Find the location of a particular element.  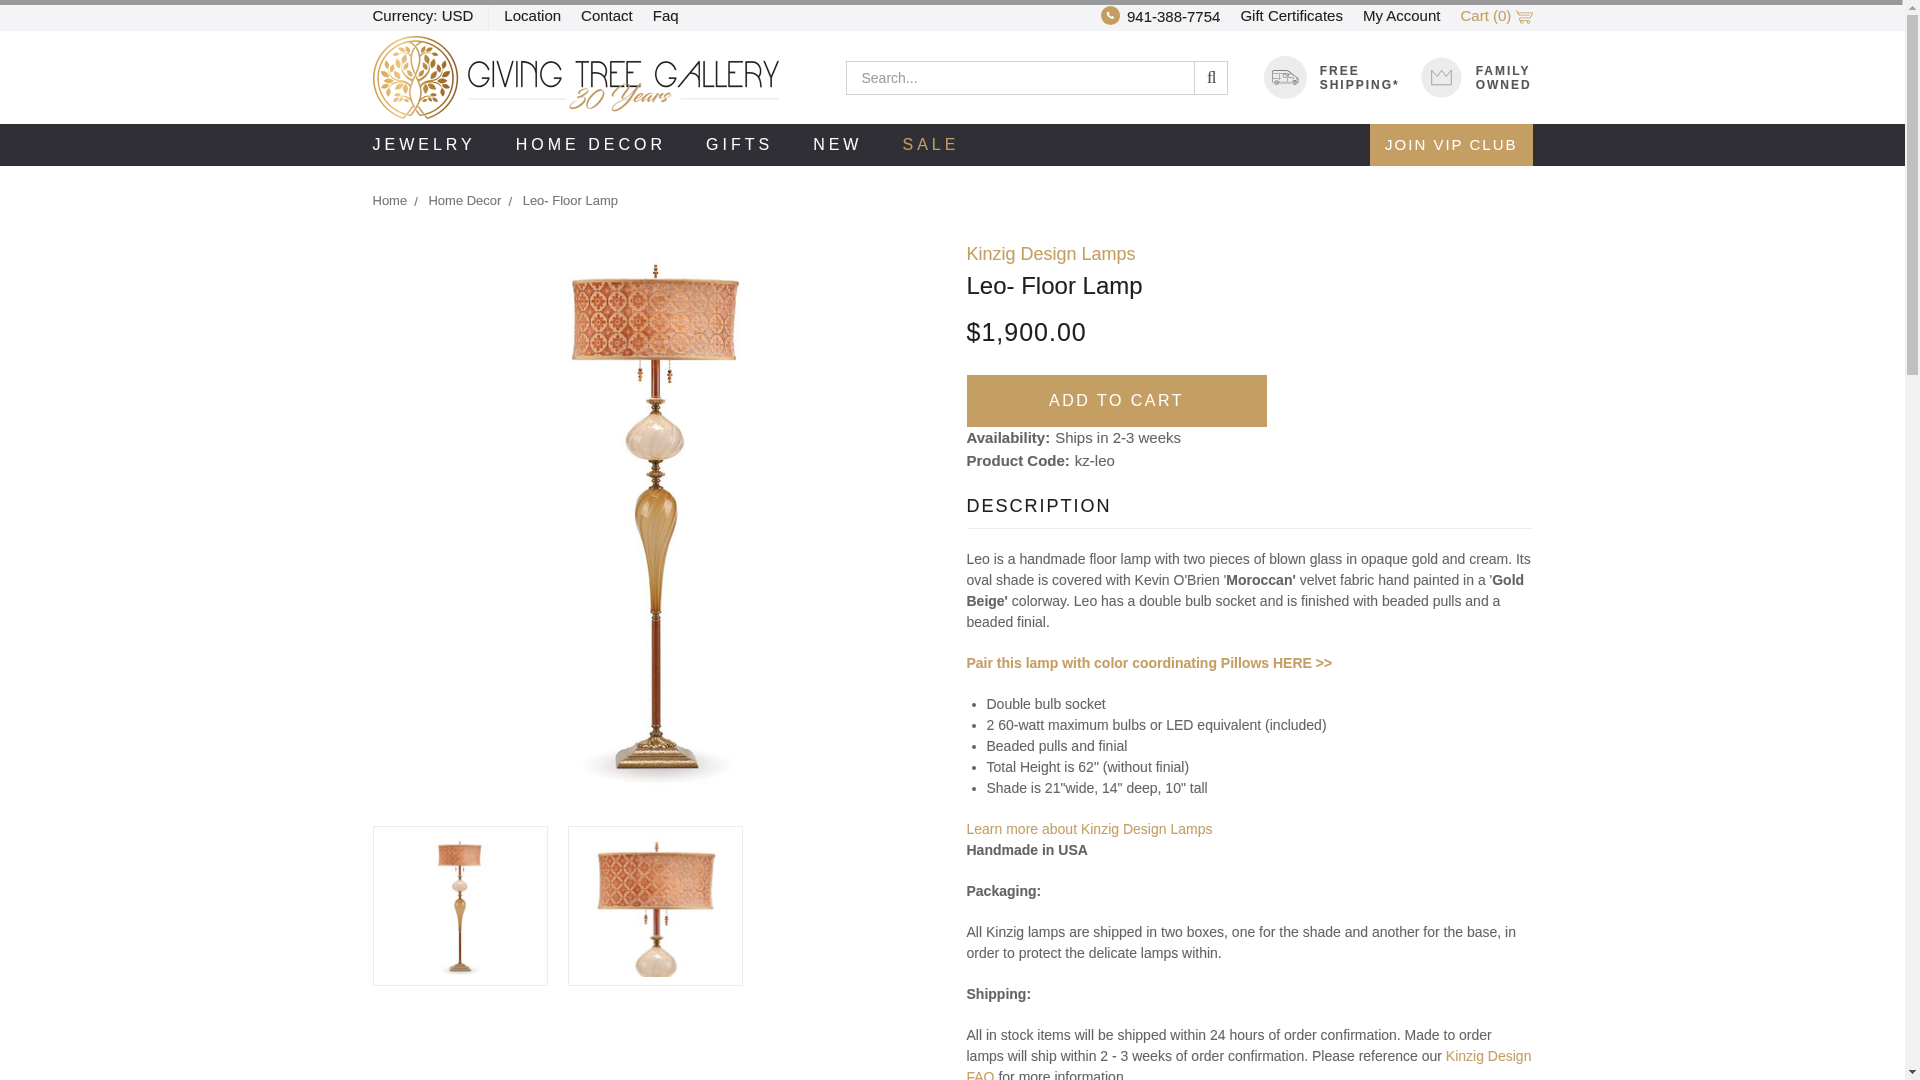

Add to Cart is located at coordinates (1115, 400).